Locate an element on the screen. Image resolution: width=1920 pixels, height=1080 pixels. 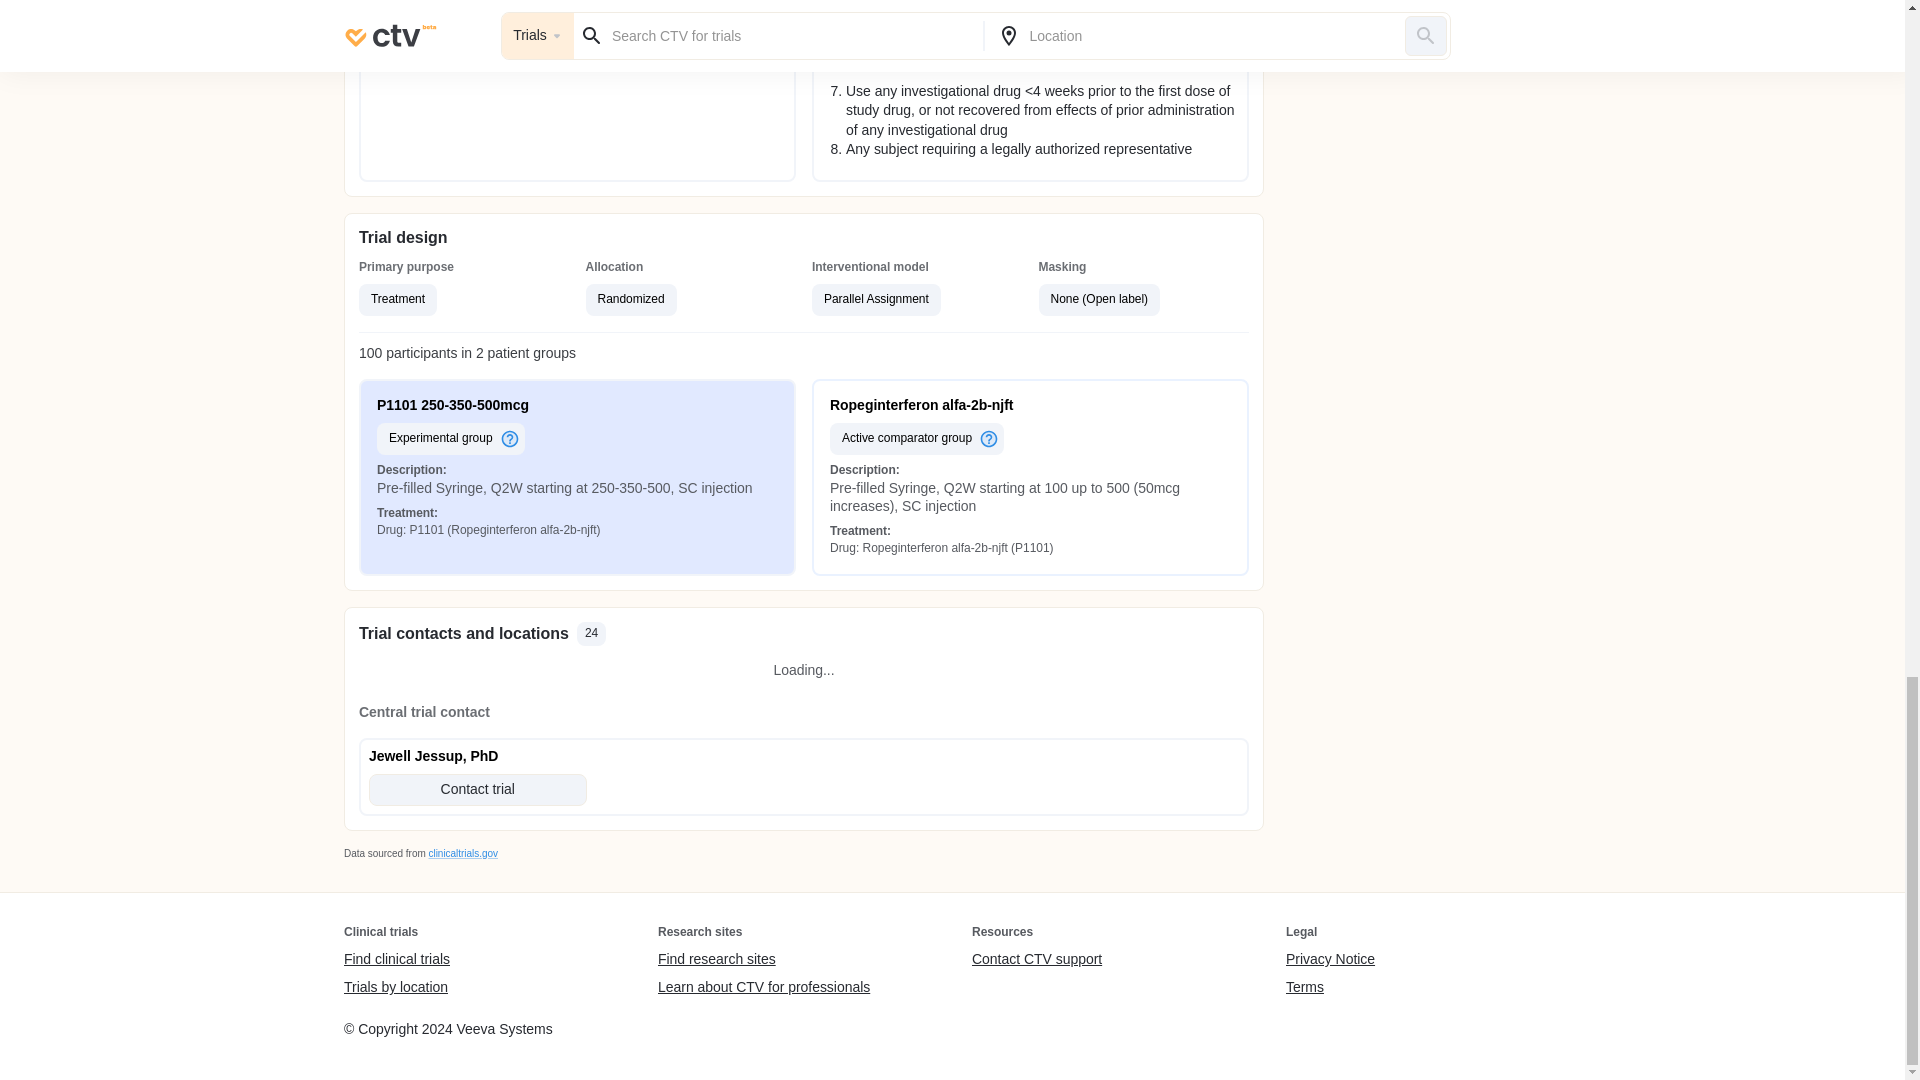
Terms is located at coordinates (1330, 987).